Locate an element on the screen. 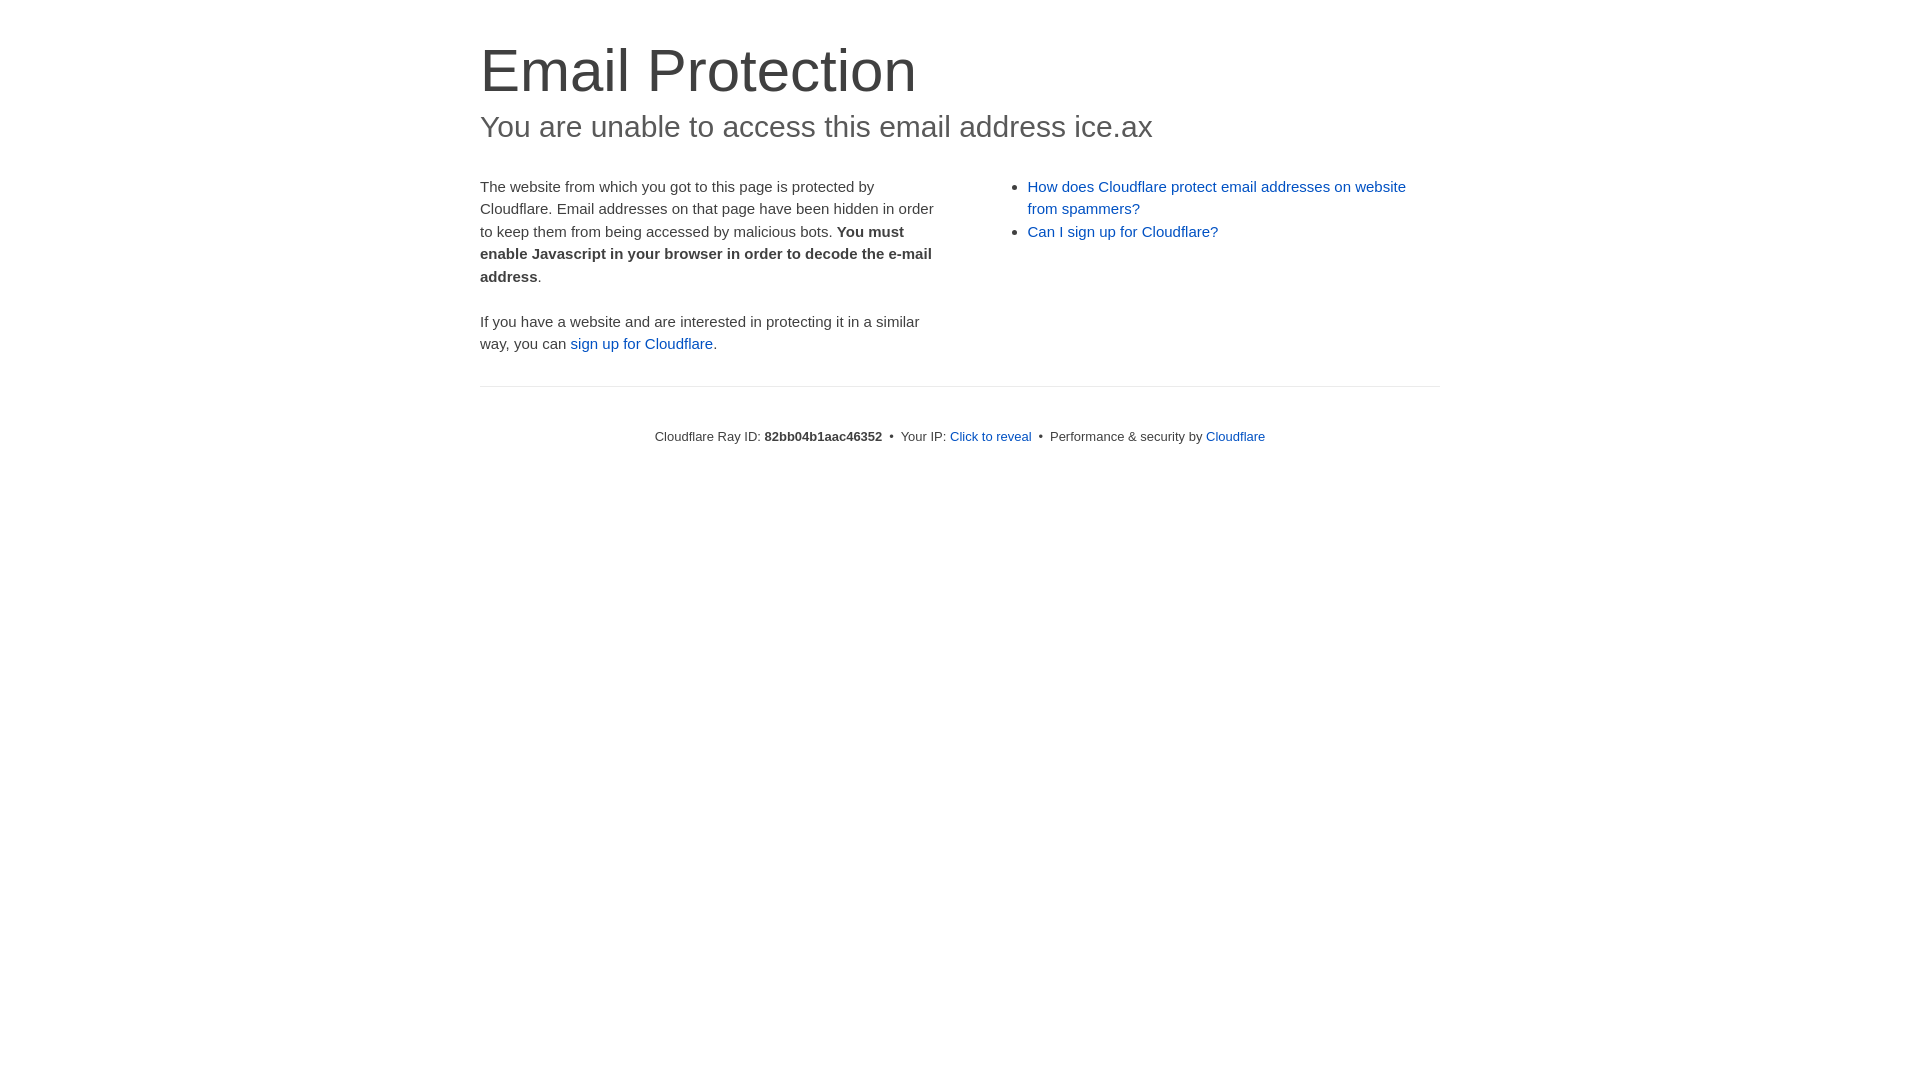 The height and width of the screenshot is (1080, 1920). Cloudflare is located at coordinates (1236, 436).